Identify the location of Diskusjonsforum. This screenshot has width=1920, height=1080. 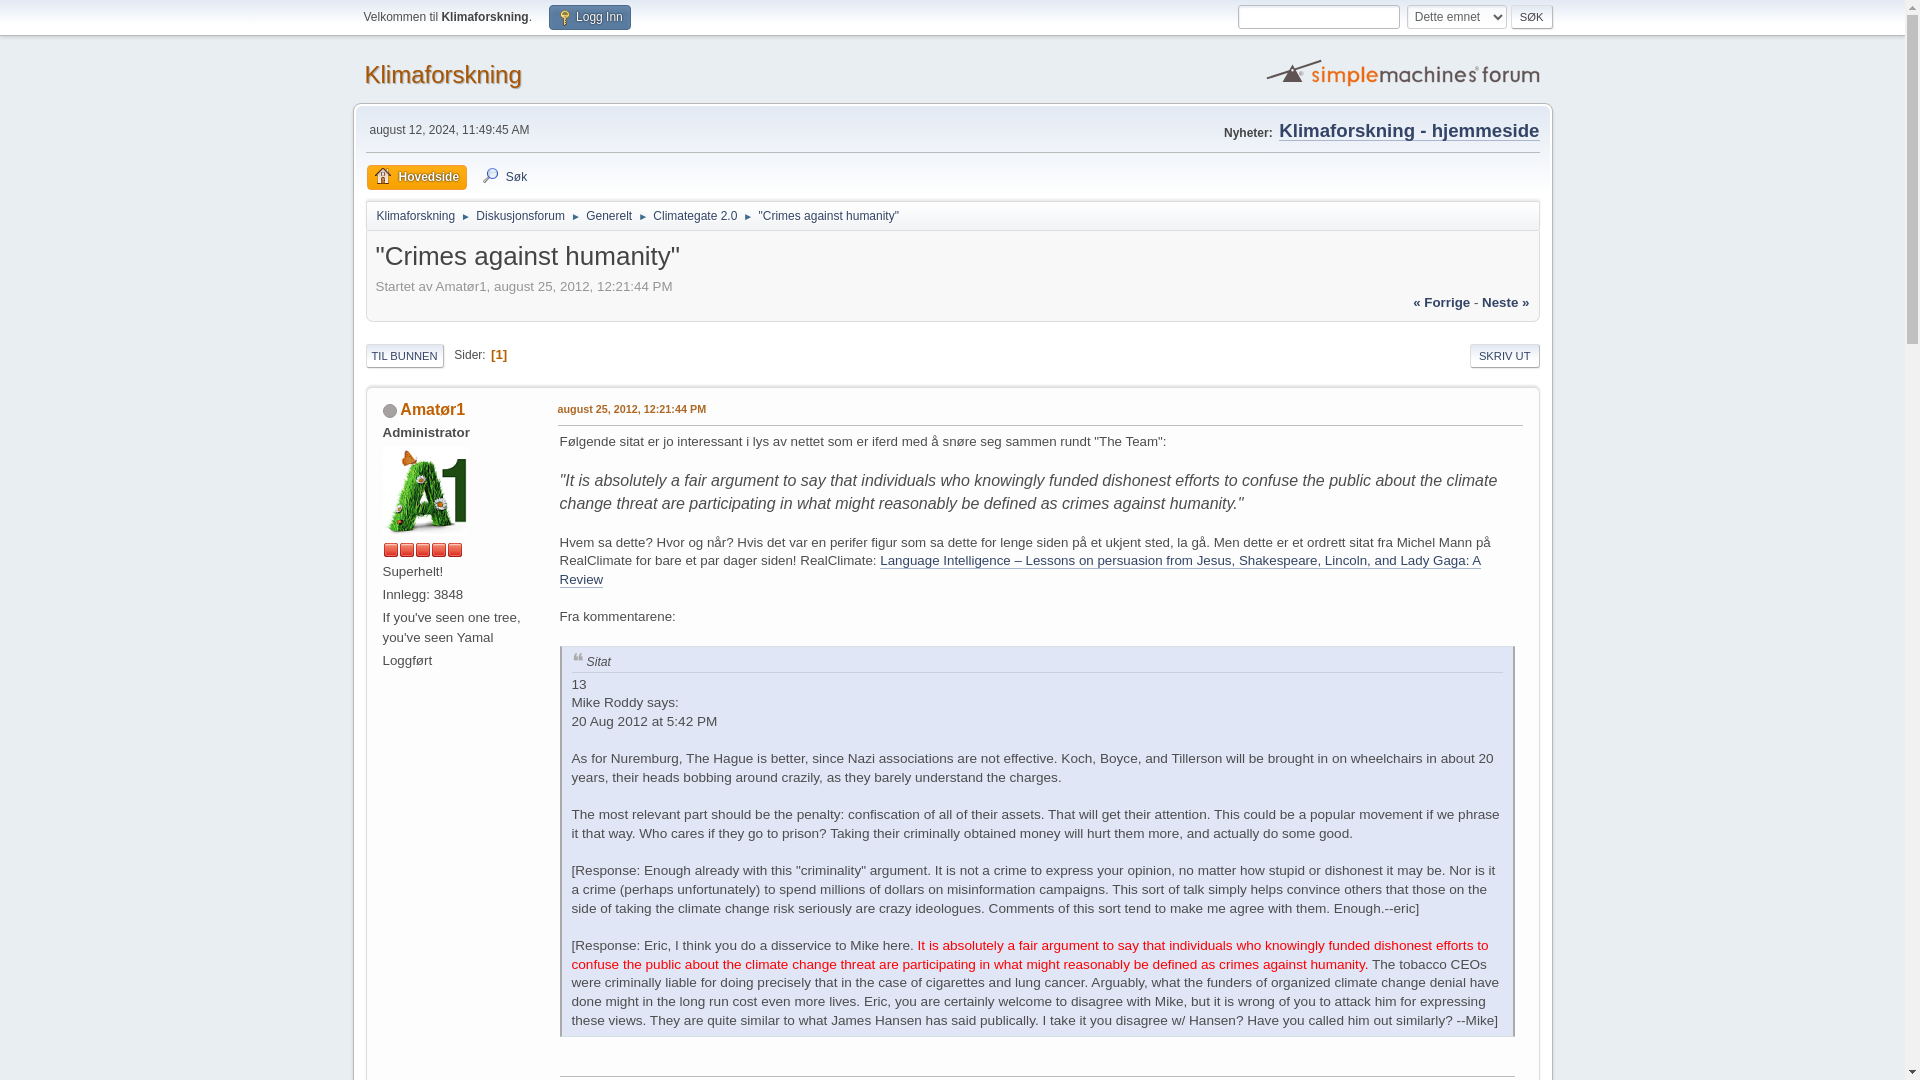
(520, 212).